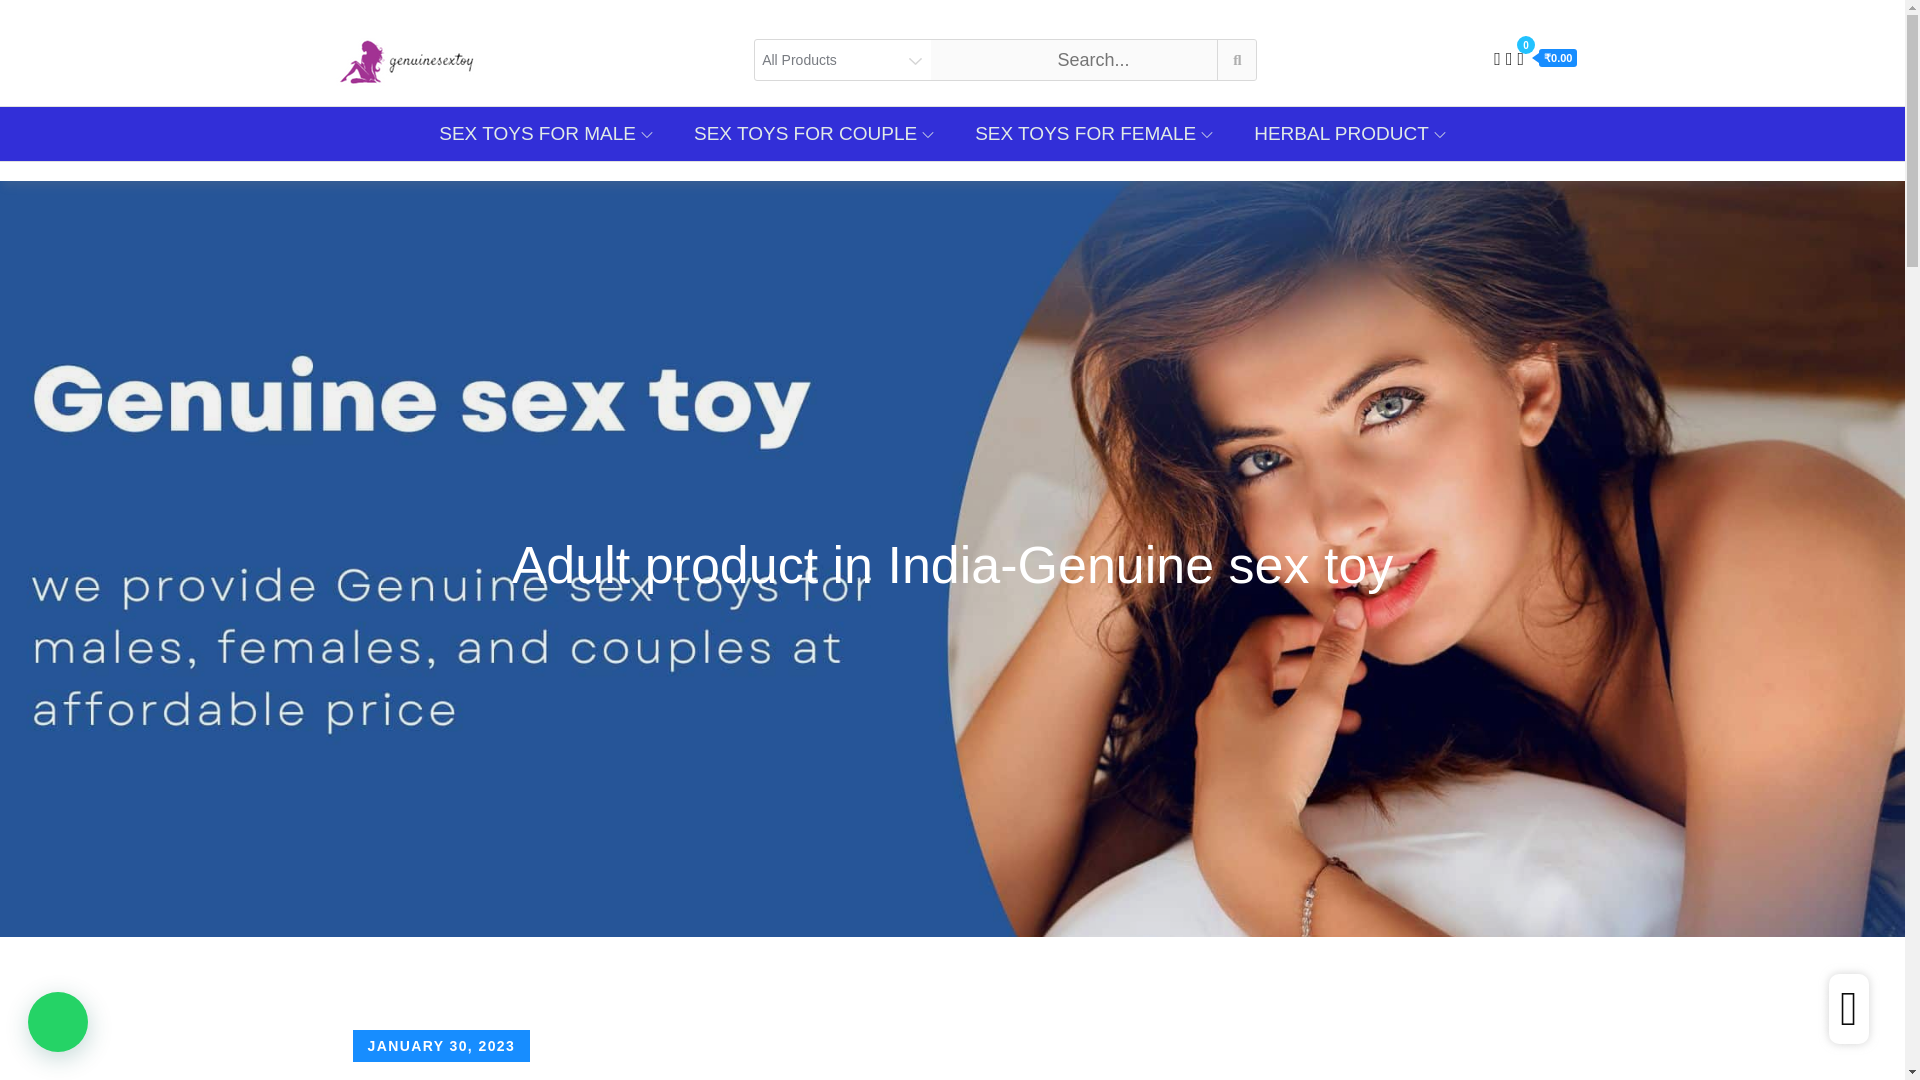  Describe the element at coordinates (1094, 133) in the screenshot. I see `SEX TOYS FOR FEMALE` at that location.